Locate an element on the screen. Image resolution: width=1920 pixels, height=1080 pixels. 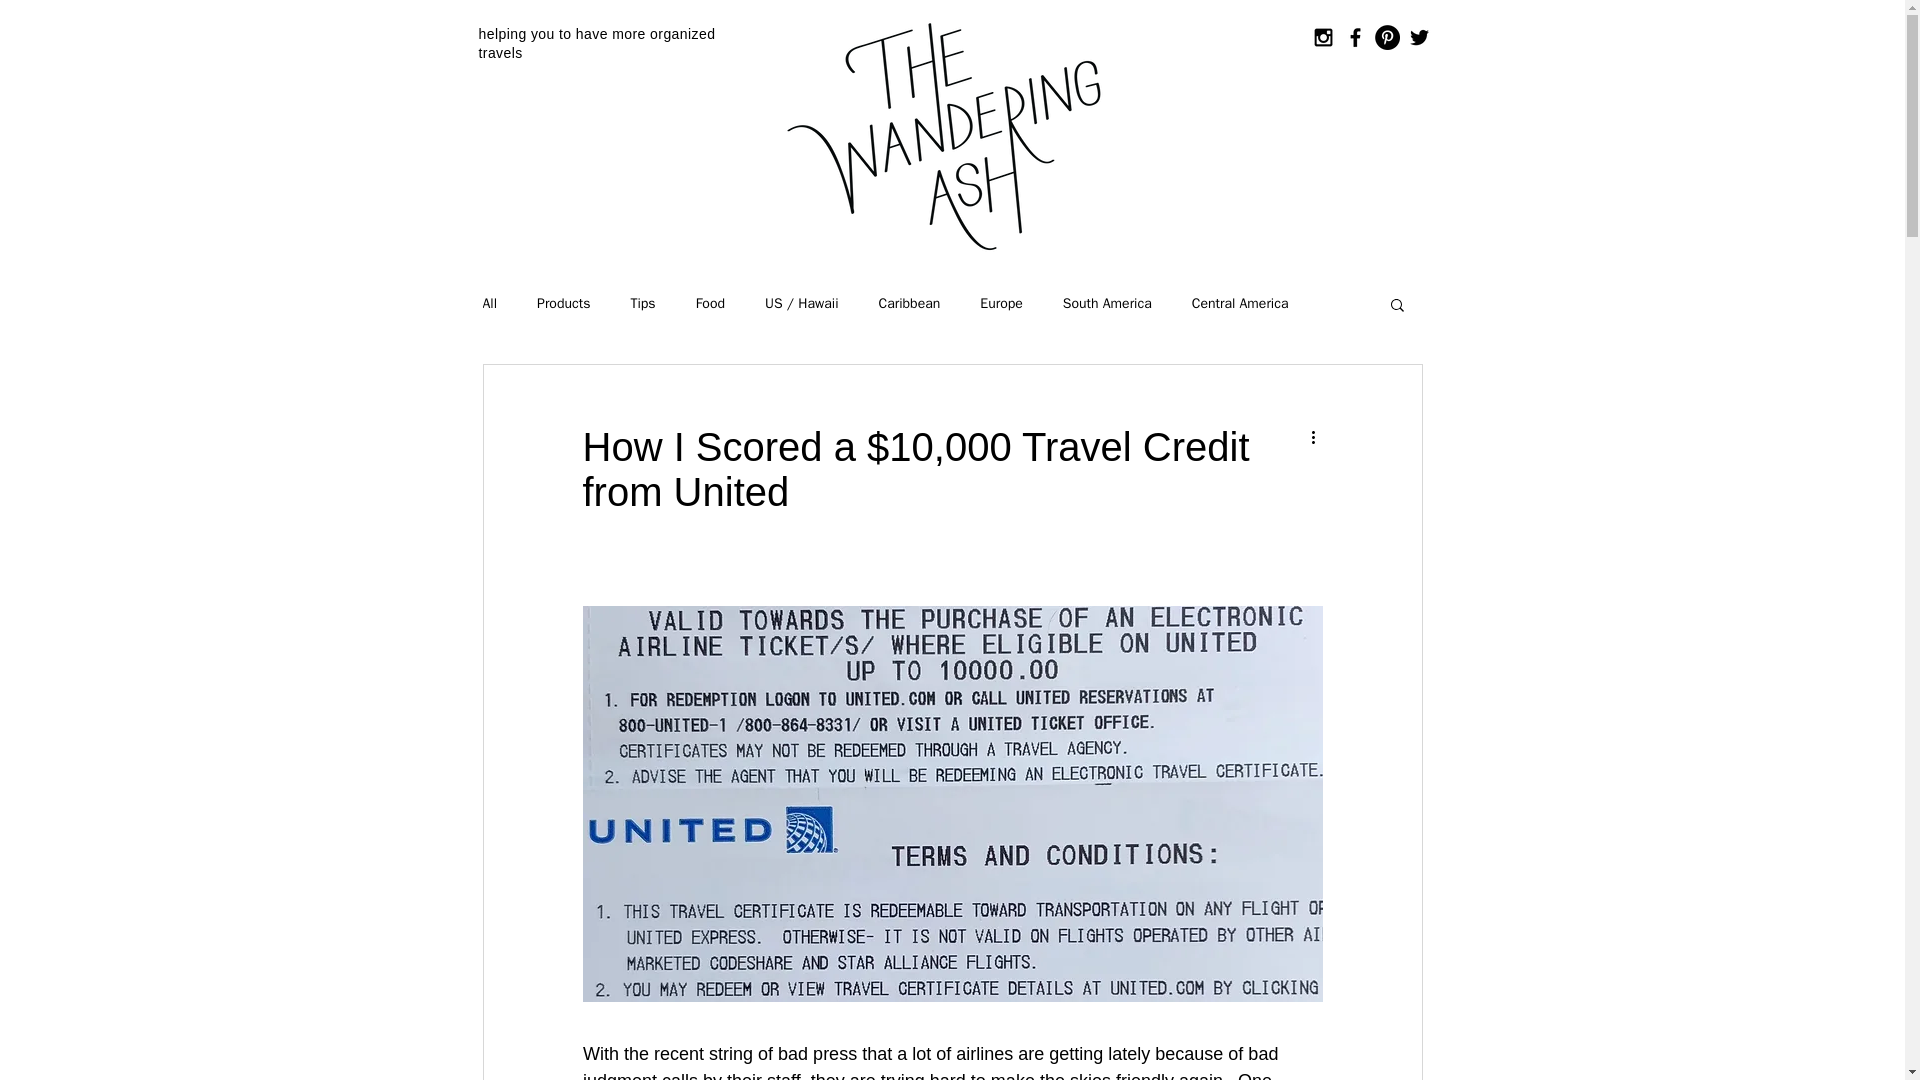
Products is located at coordinates (563, 304).